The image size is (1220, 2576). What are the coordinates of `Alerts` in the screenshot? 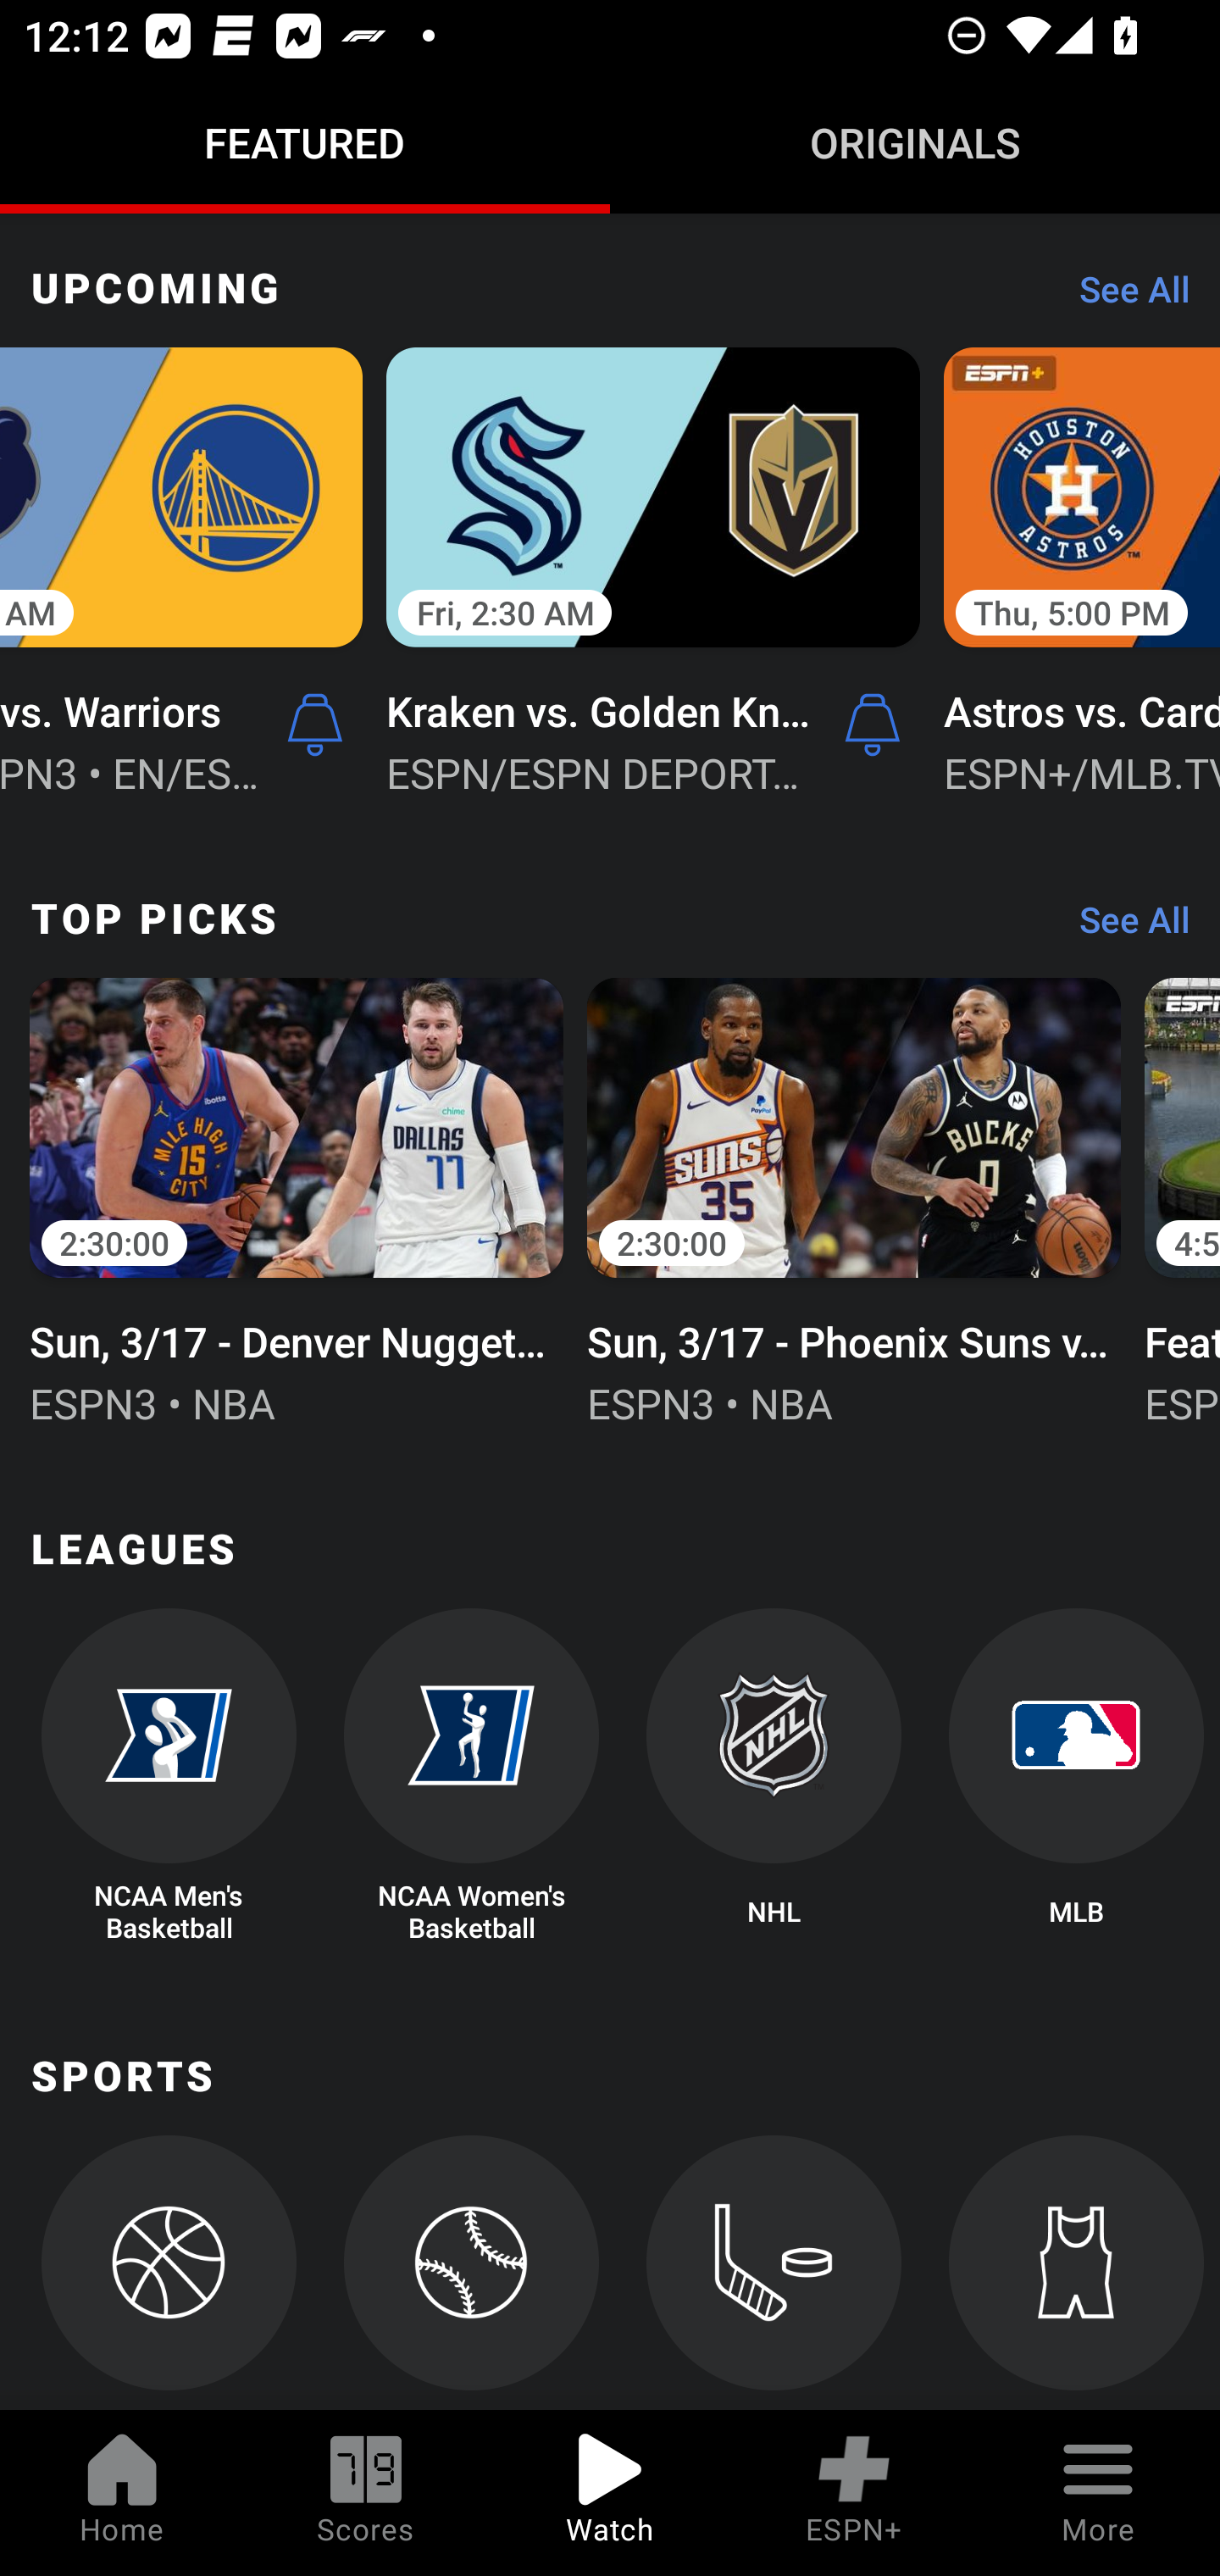 It's located at (314, 725).